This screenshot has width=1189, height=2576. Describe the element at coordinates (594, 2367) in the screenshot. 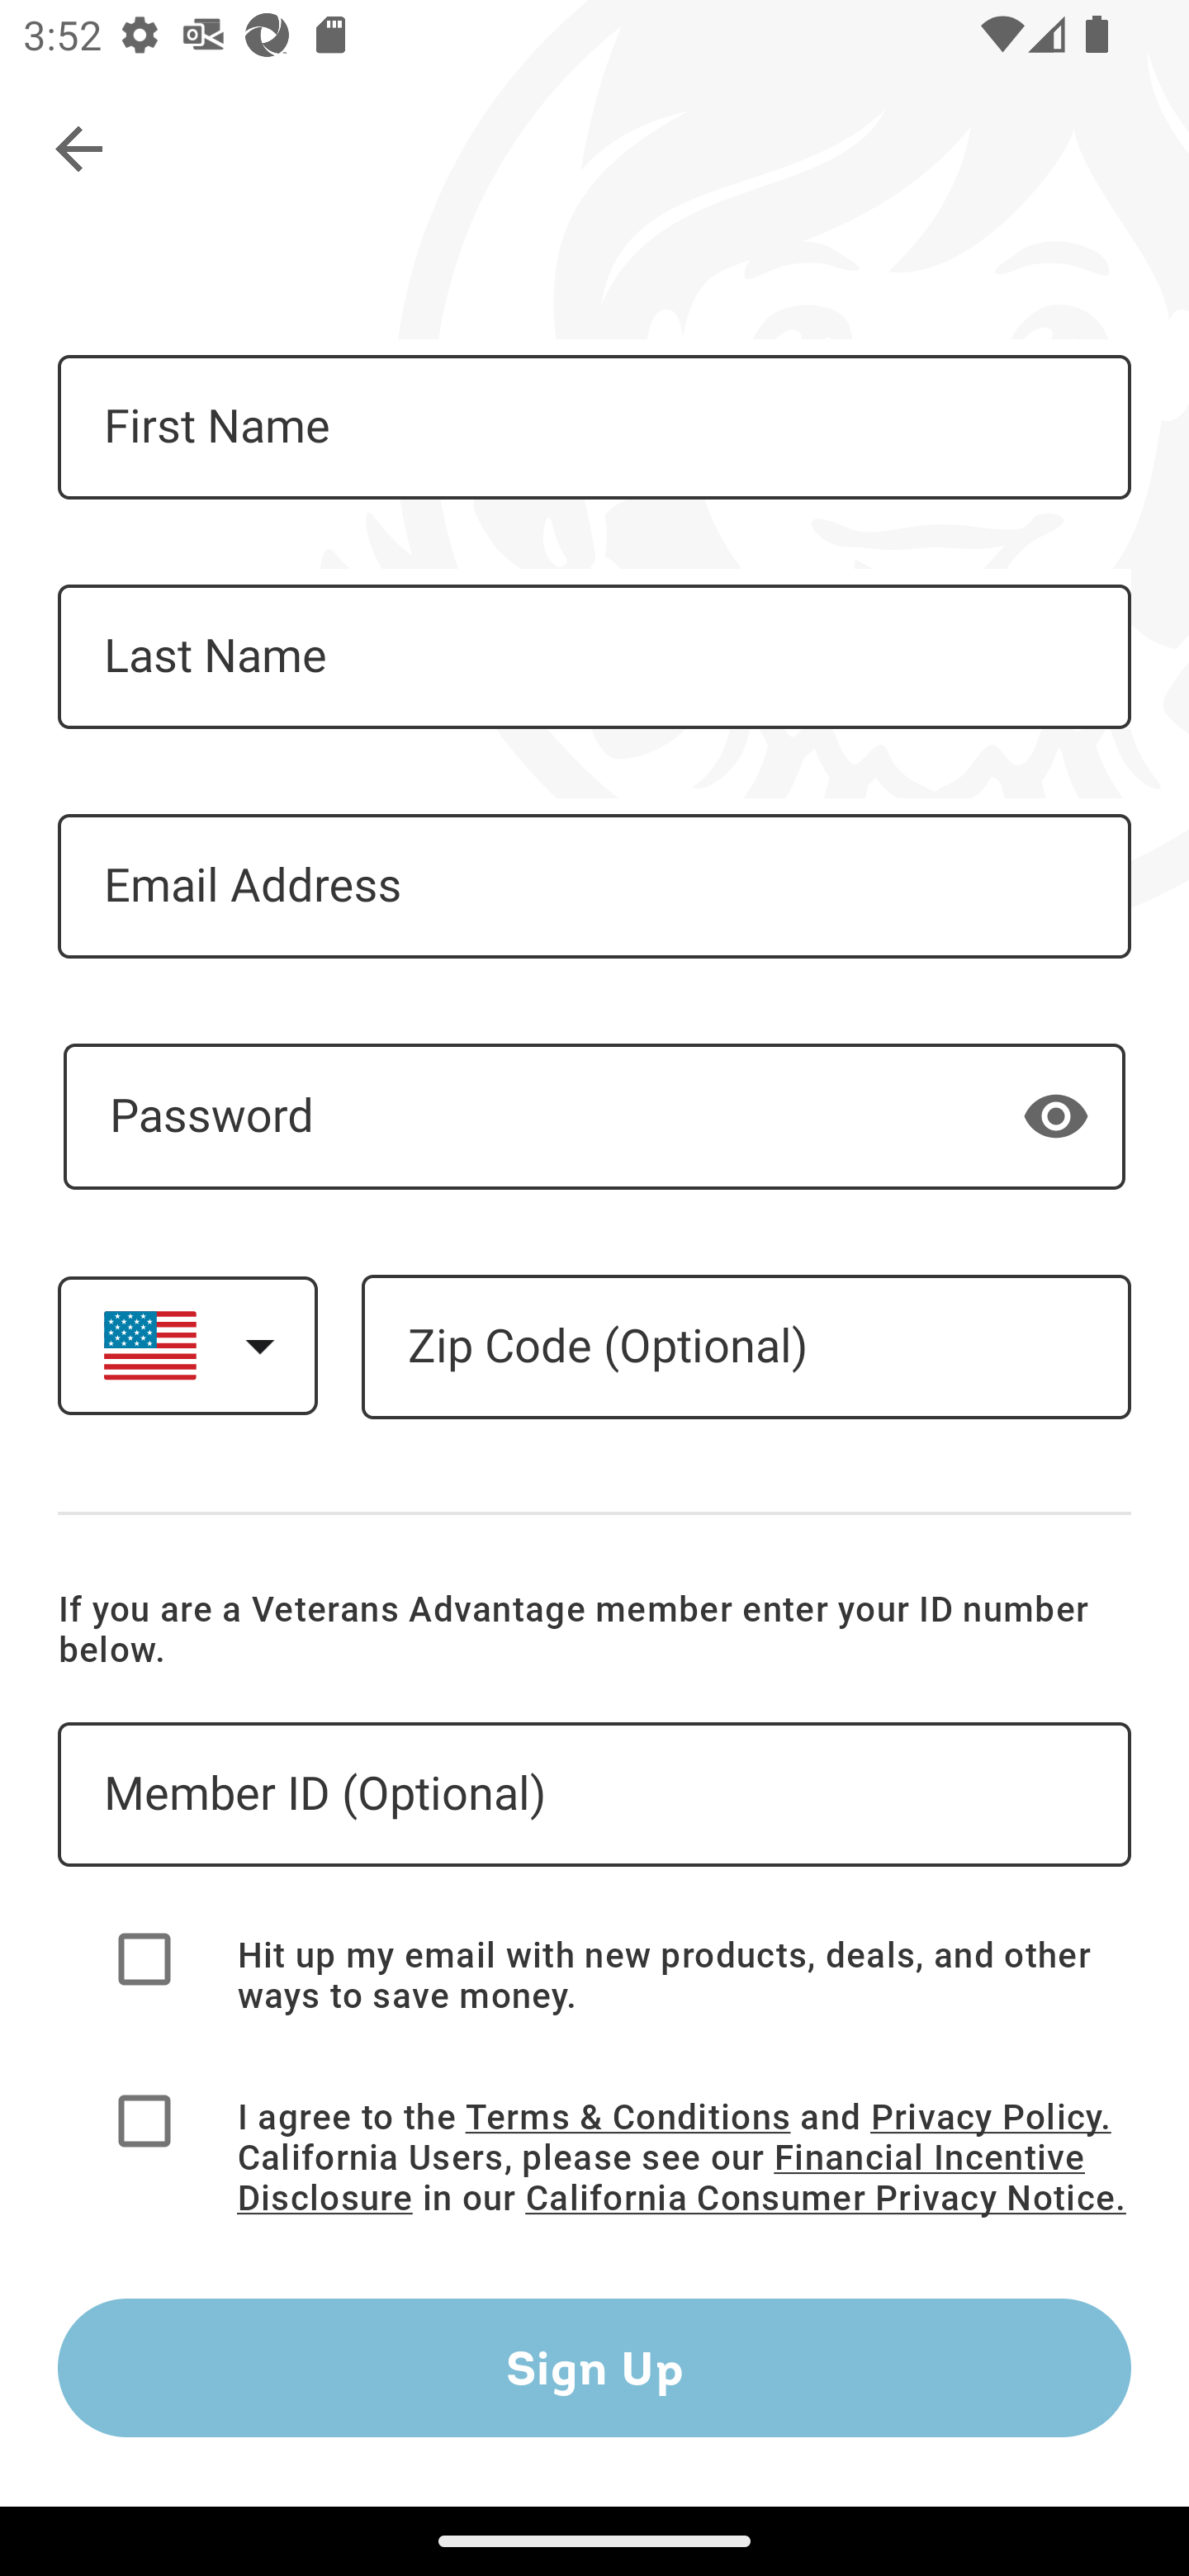

I see `Sign Up` at that location.